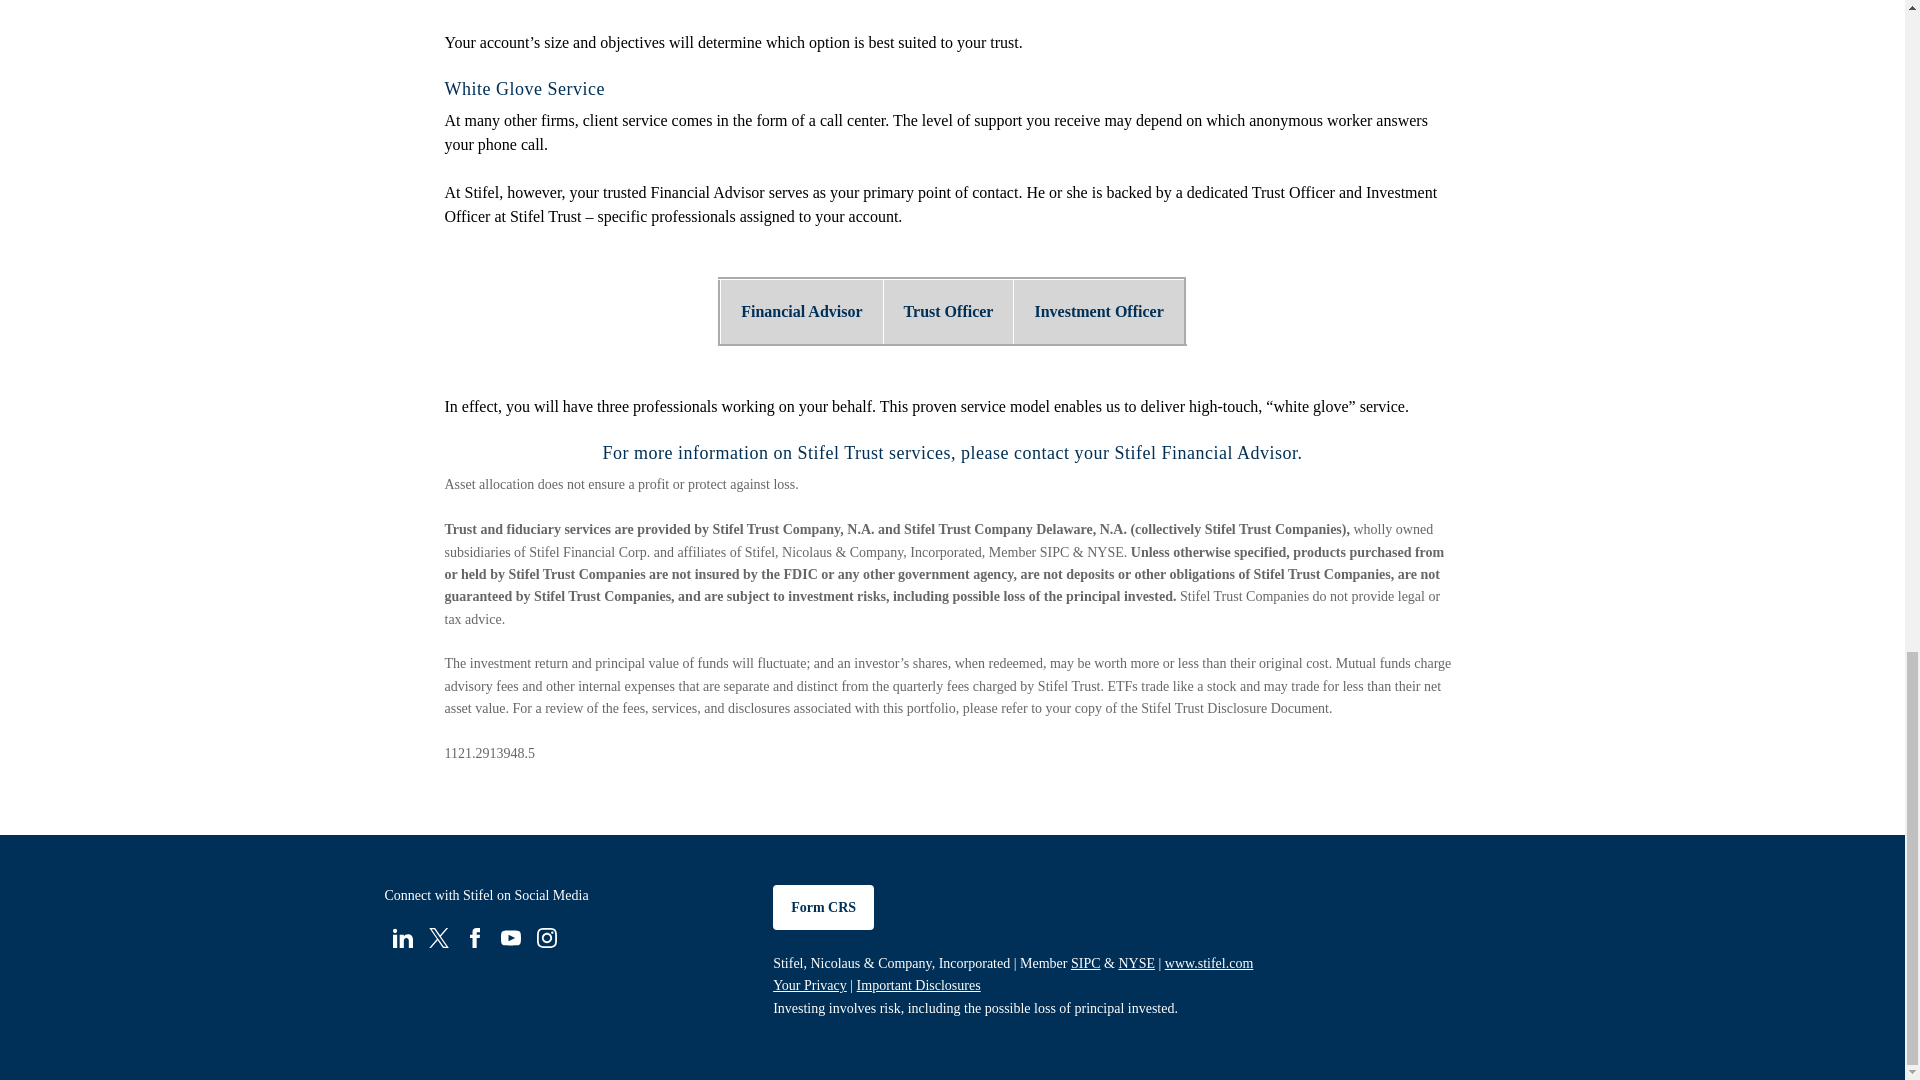 The height and width of the screenshot is (1080, 1920). Describe the element at coordinates (810, 985) in the screenshot. I see `Your Privacy` at that location.